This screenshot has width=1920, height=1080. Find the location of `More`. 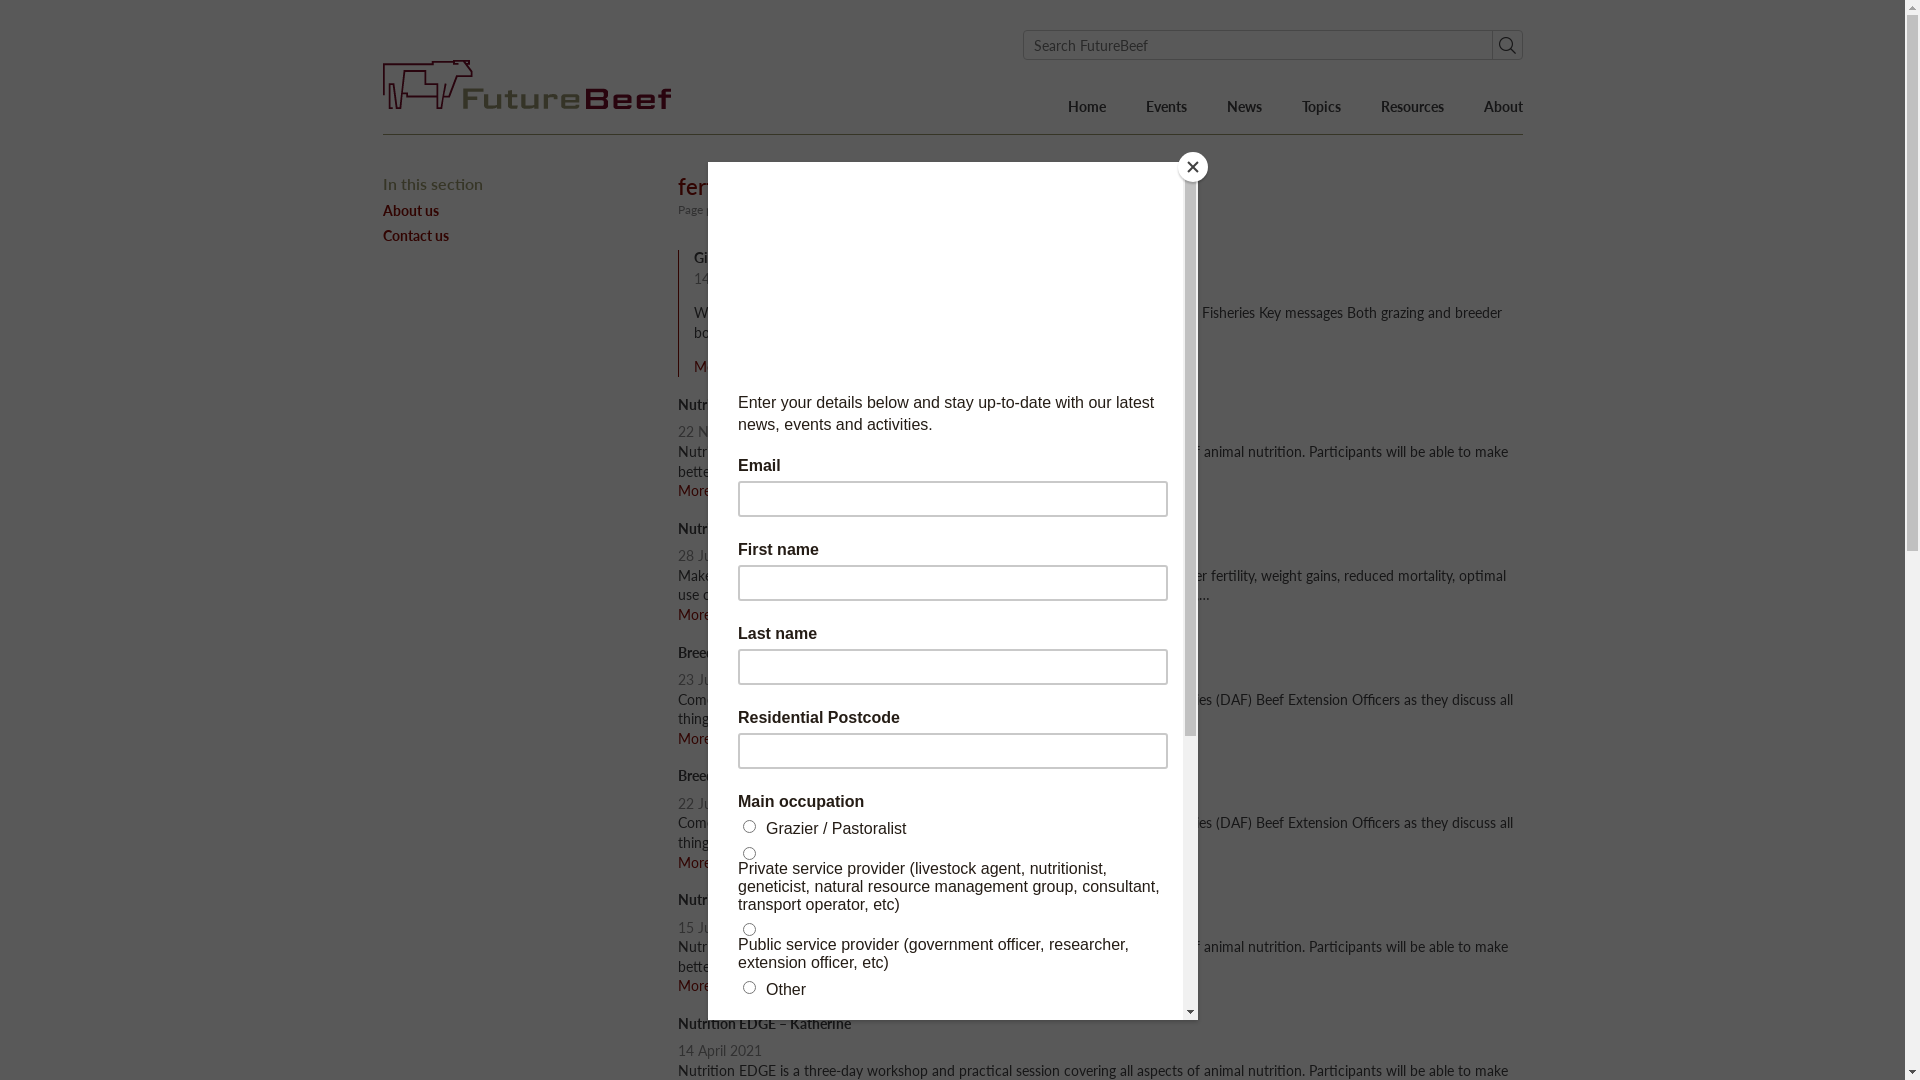

More is located at coordinates (702, 615).